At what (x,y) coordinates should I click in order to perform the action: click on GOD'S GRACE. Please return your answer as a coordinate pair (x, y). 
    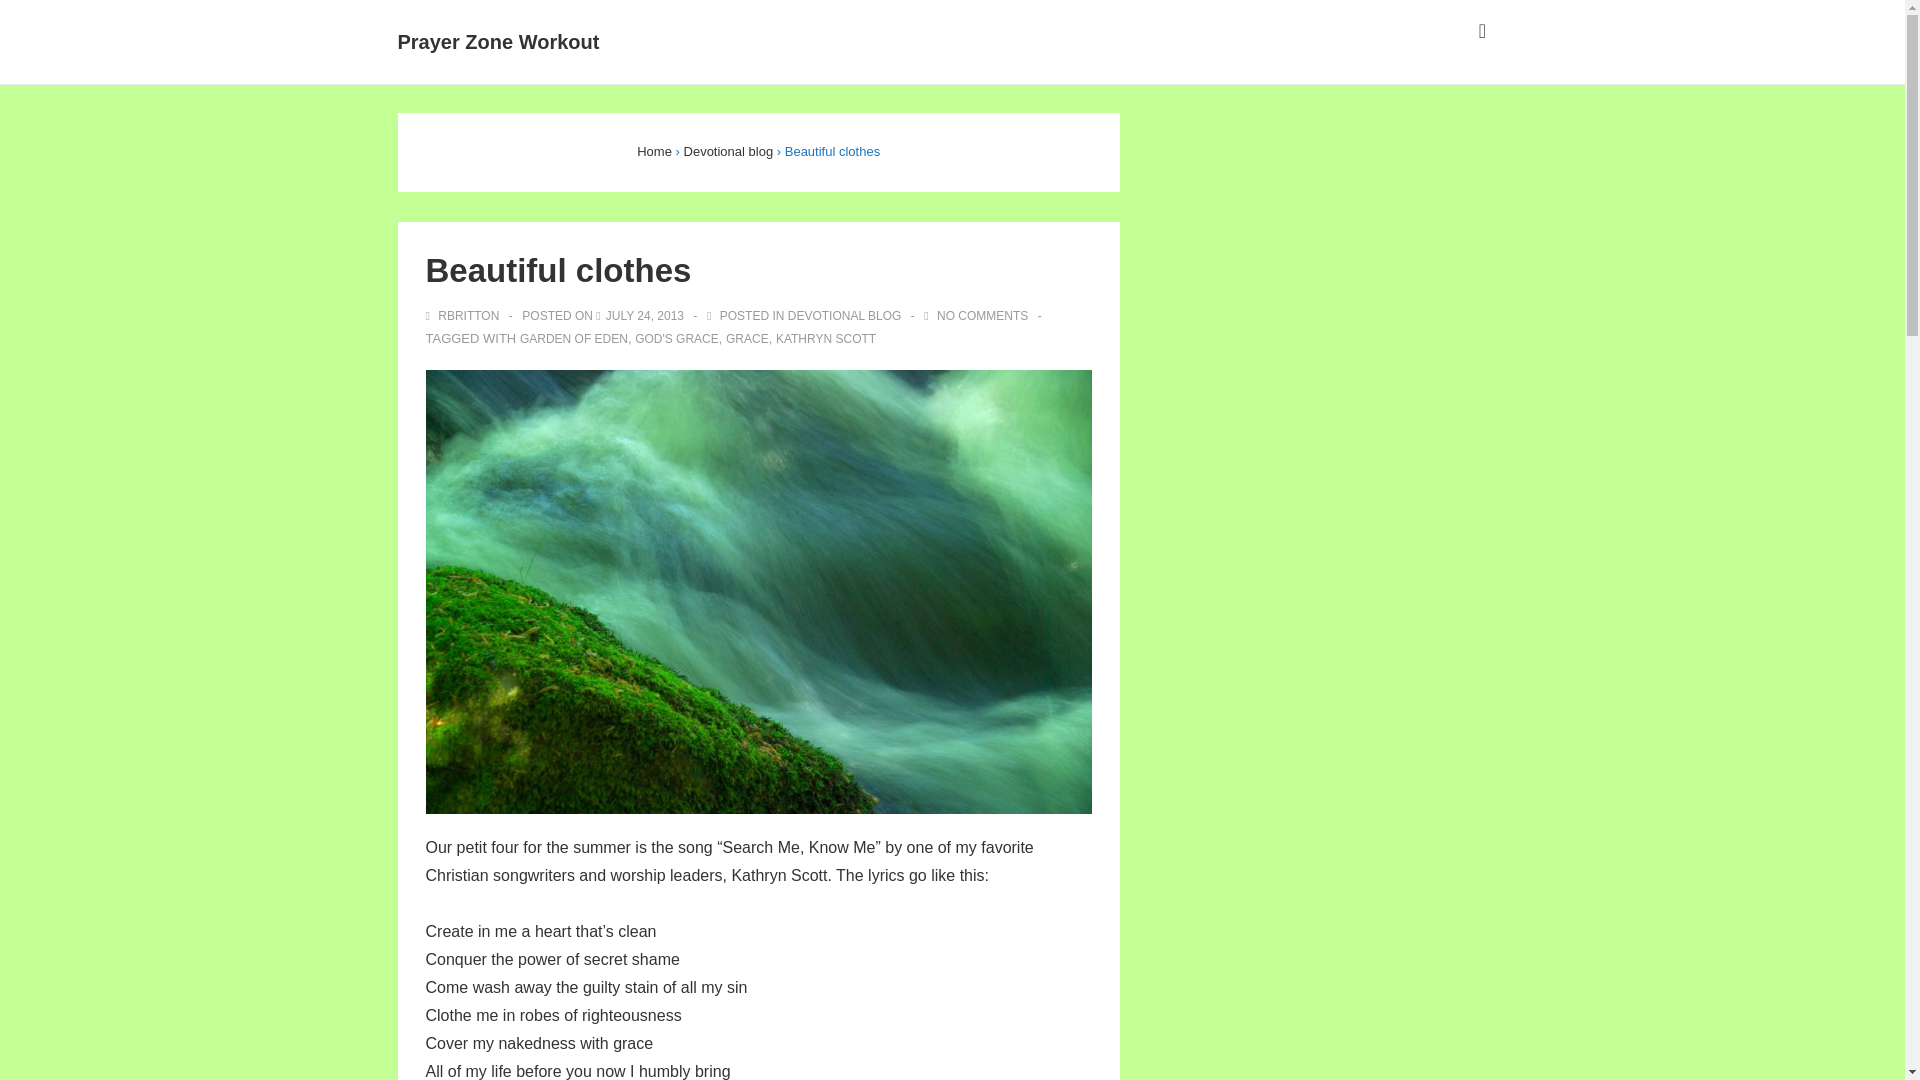
    Looking at the image, I should click on (676, 338).